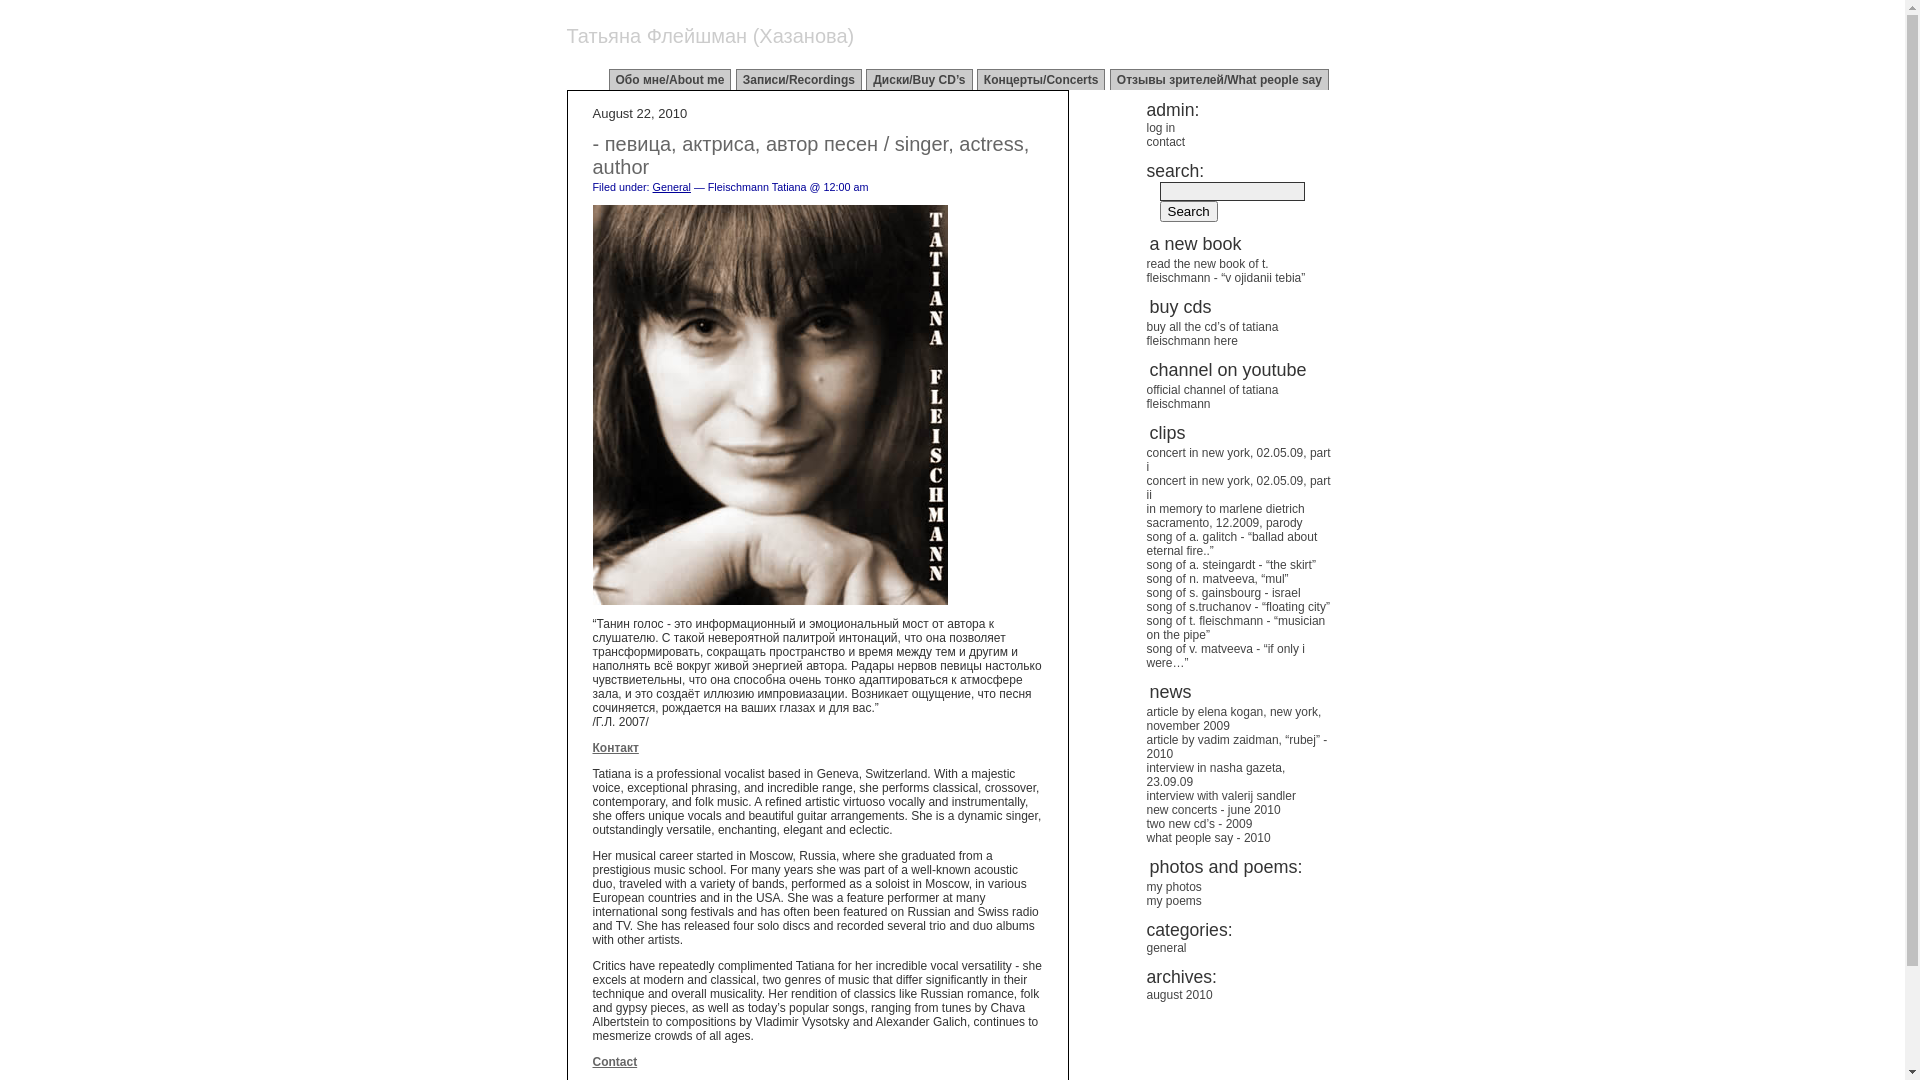  I want to click on article by elena kogan, new york, november 2009, so click(1234, 719).